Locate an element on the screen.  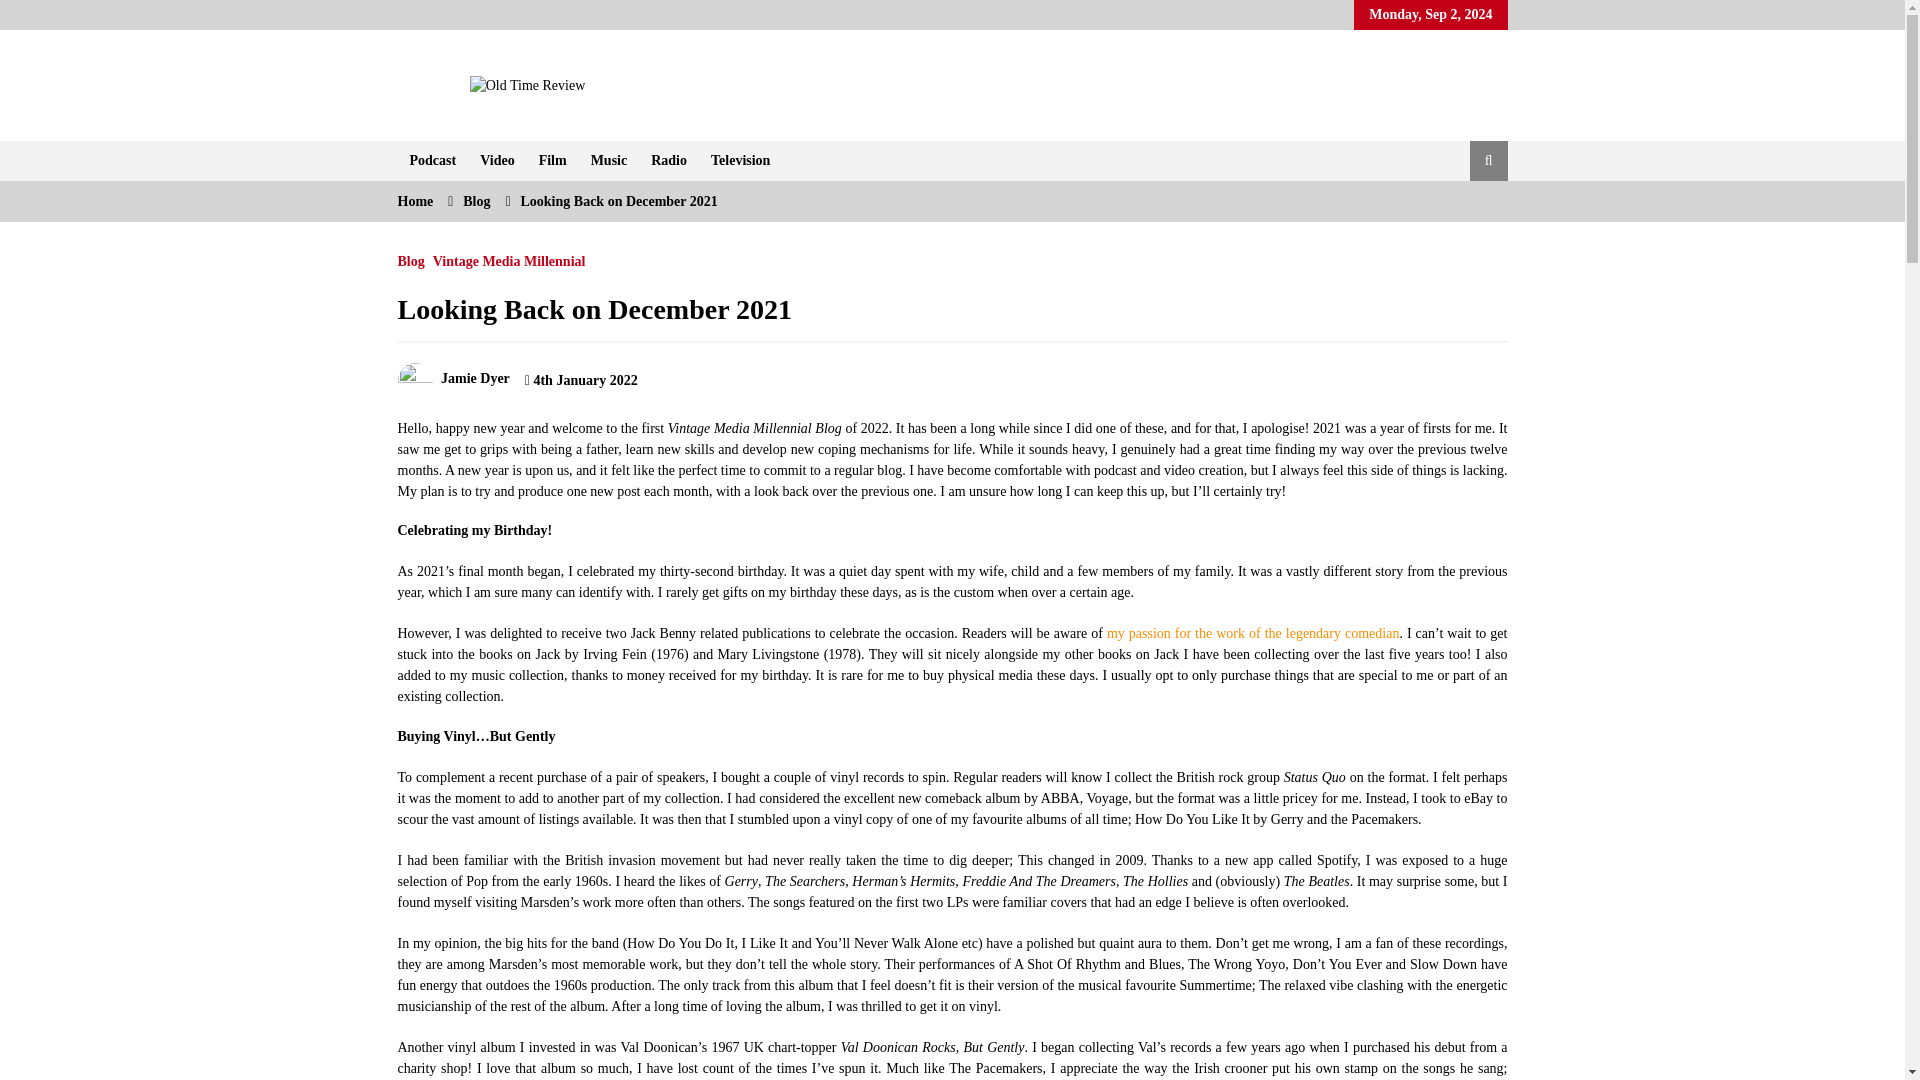
Home is located at coordinates (415, 202).